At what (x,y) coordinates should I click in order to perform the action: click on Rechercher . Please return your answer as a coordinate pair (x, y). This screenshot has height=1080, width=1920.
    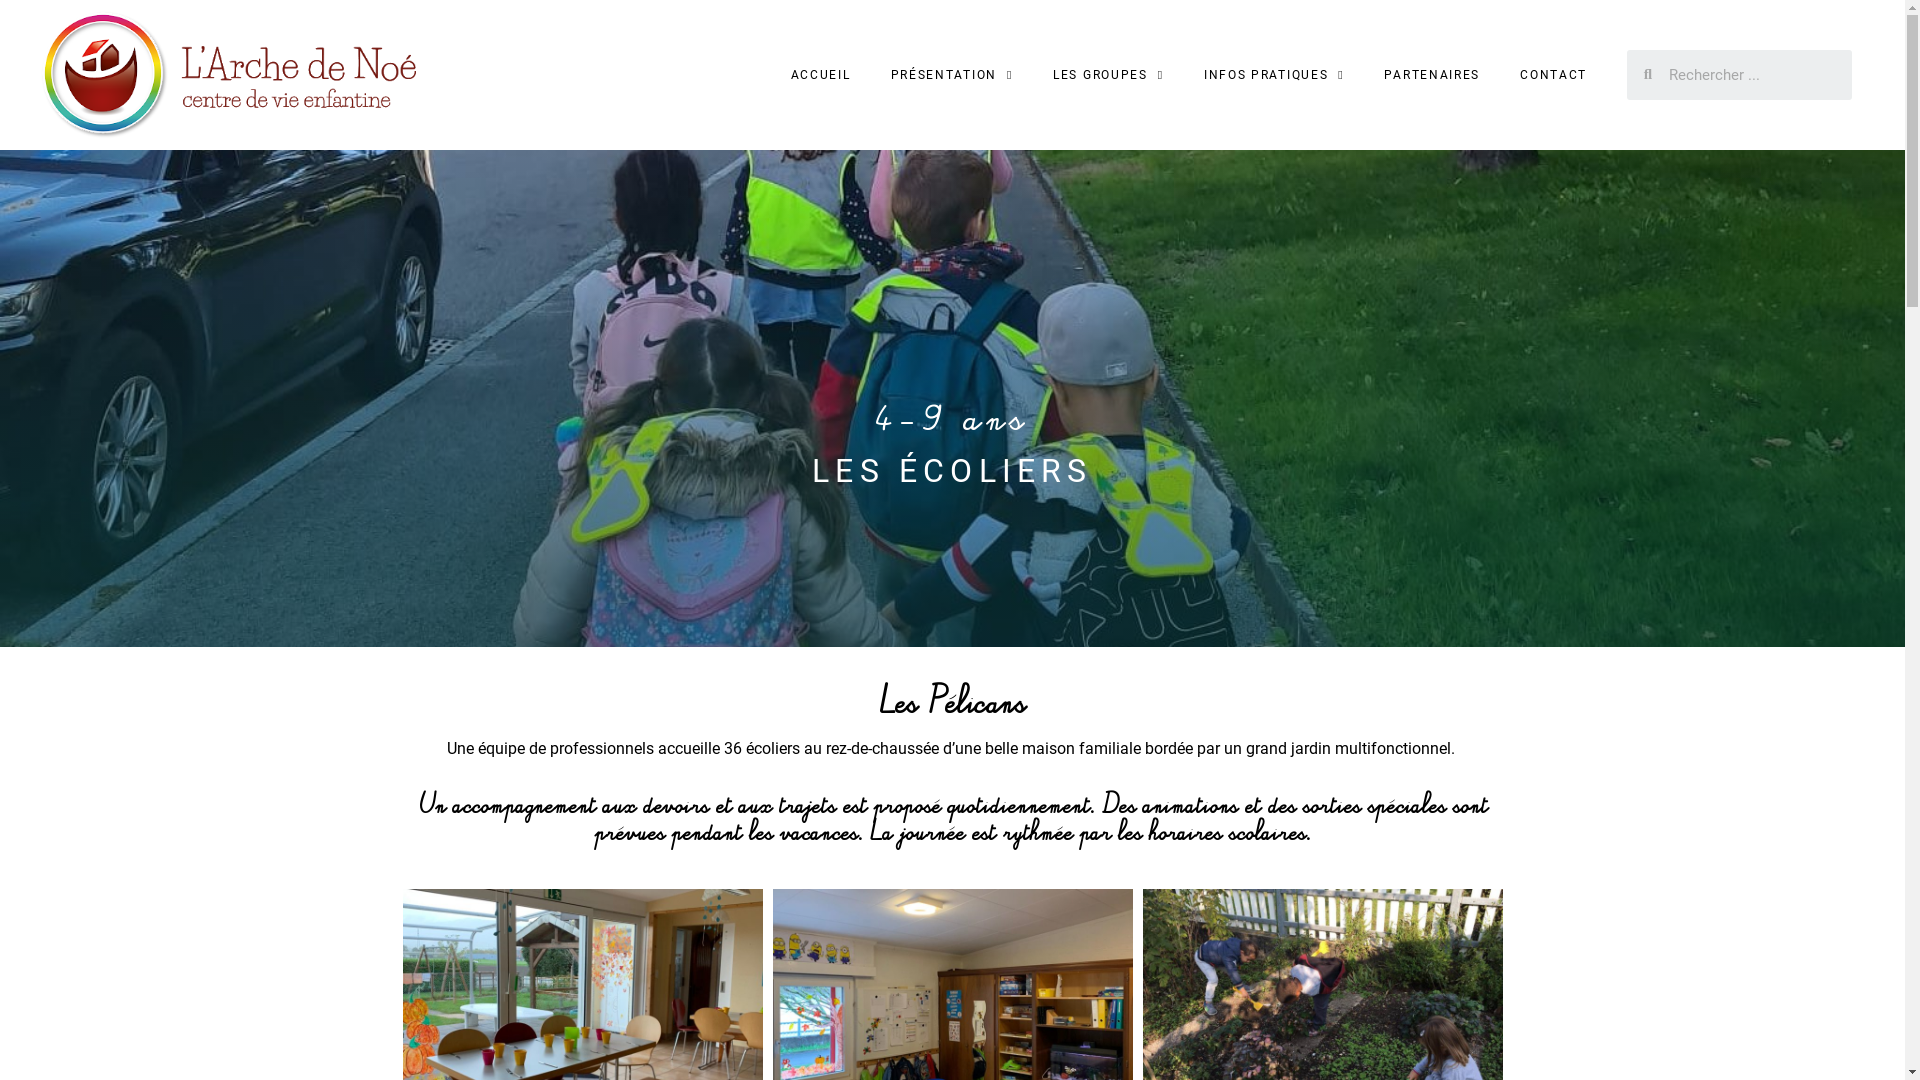
    Looking at the image, I should click on (1752, 75).